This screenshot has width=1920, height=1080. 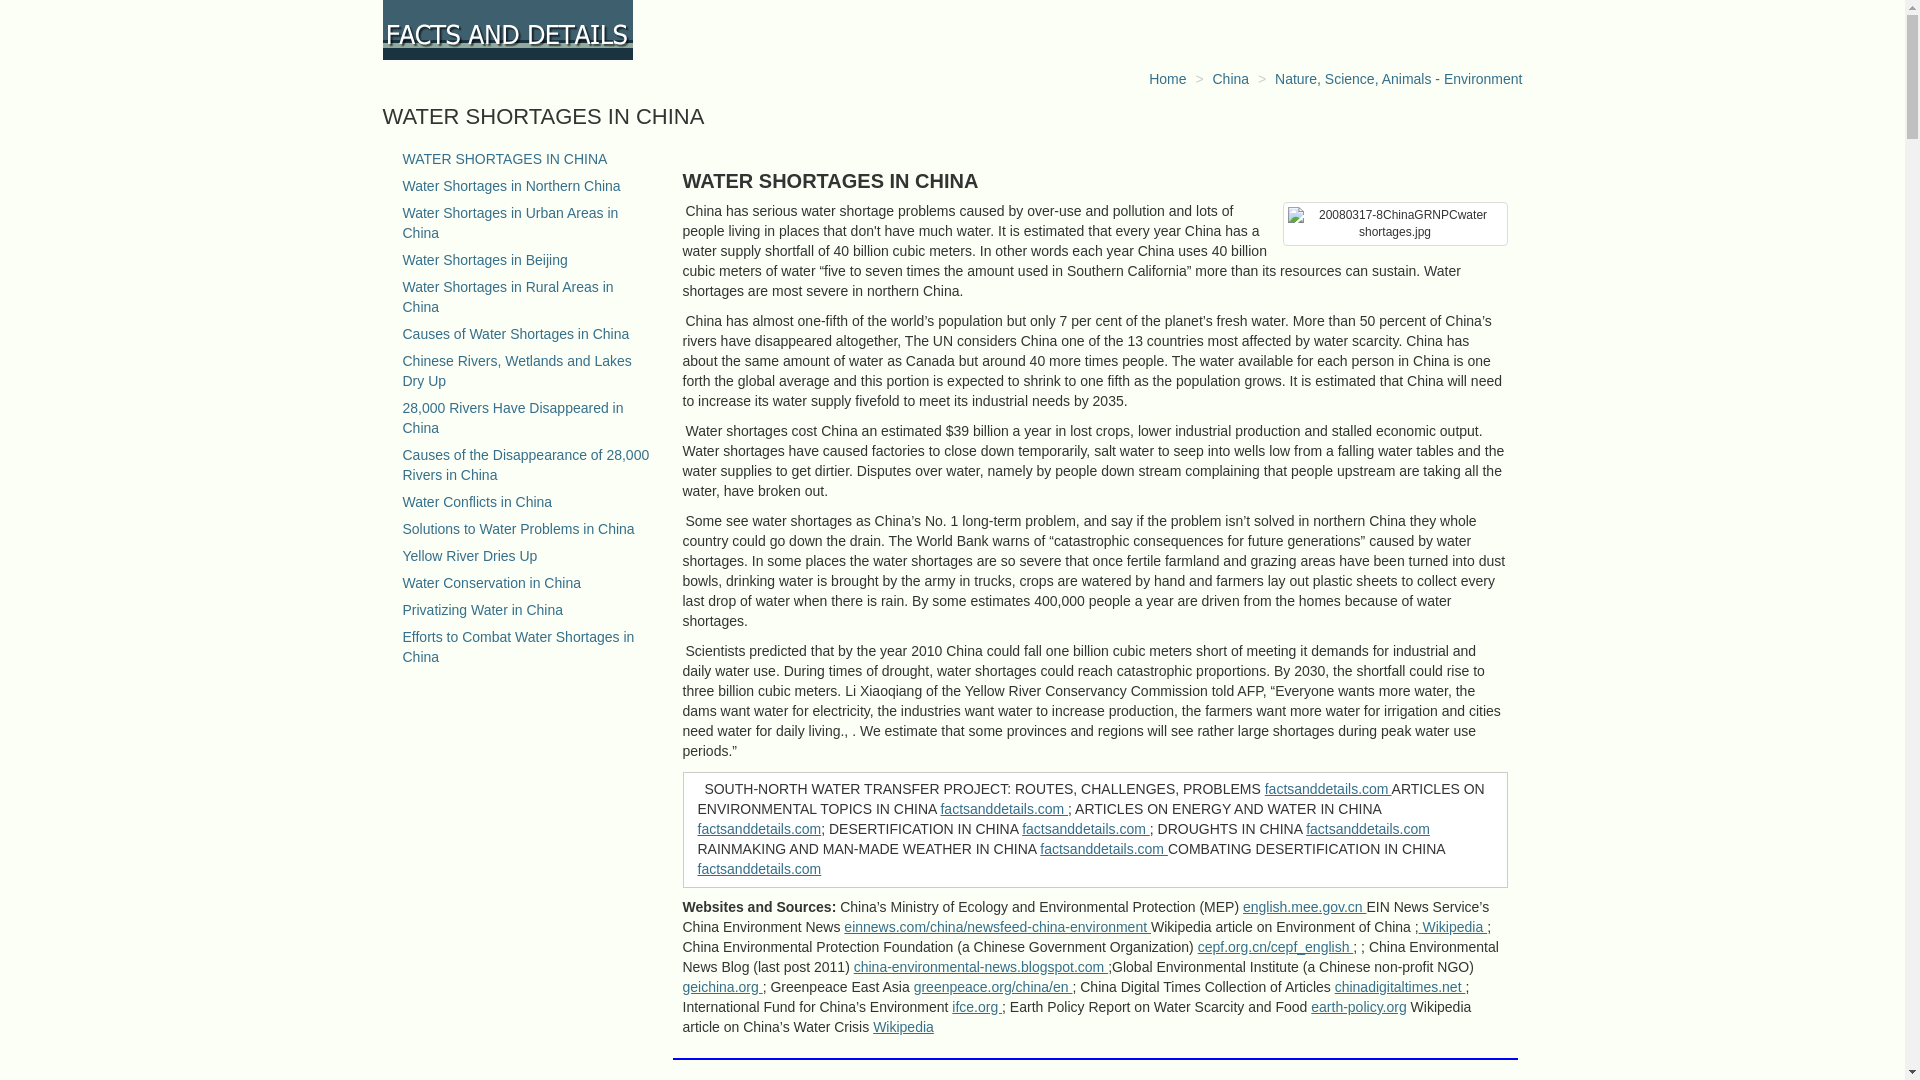 I want to click on Privatizing Water in China, so click(x=482, y=609).